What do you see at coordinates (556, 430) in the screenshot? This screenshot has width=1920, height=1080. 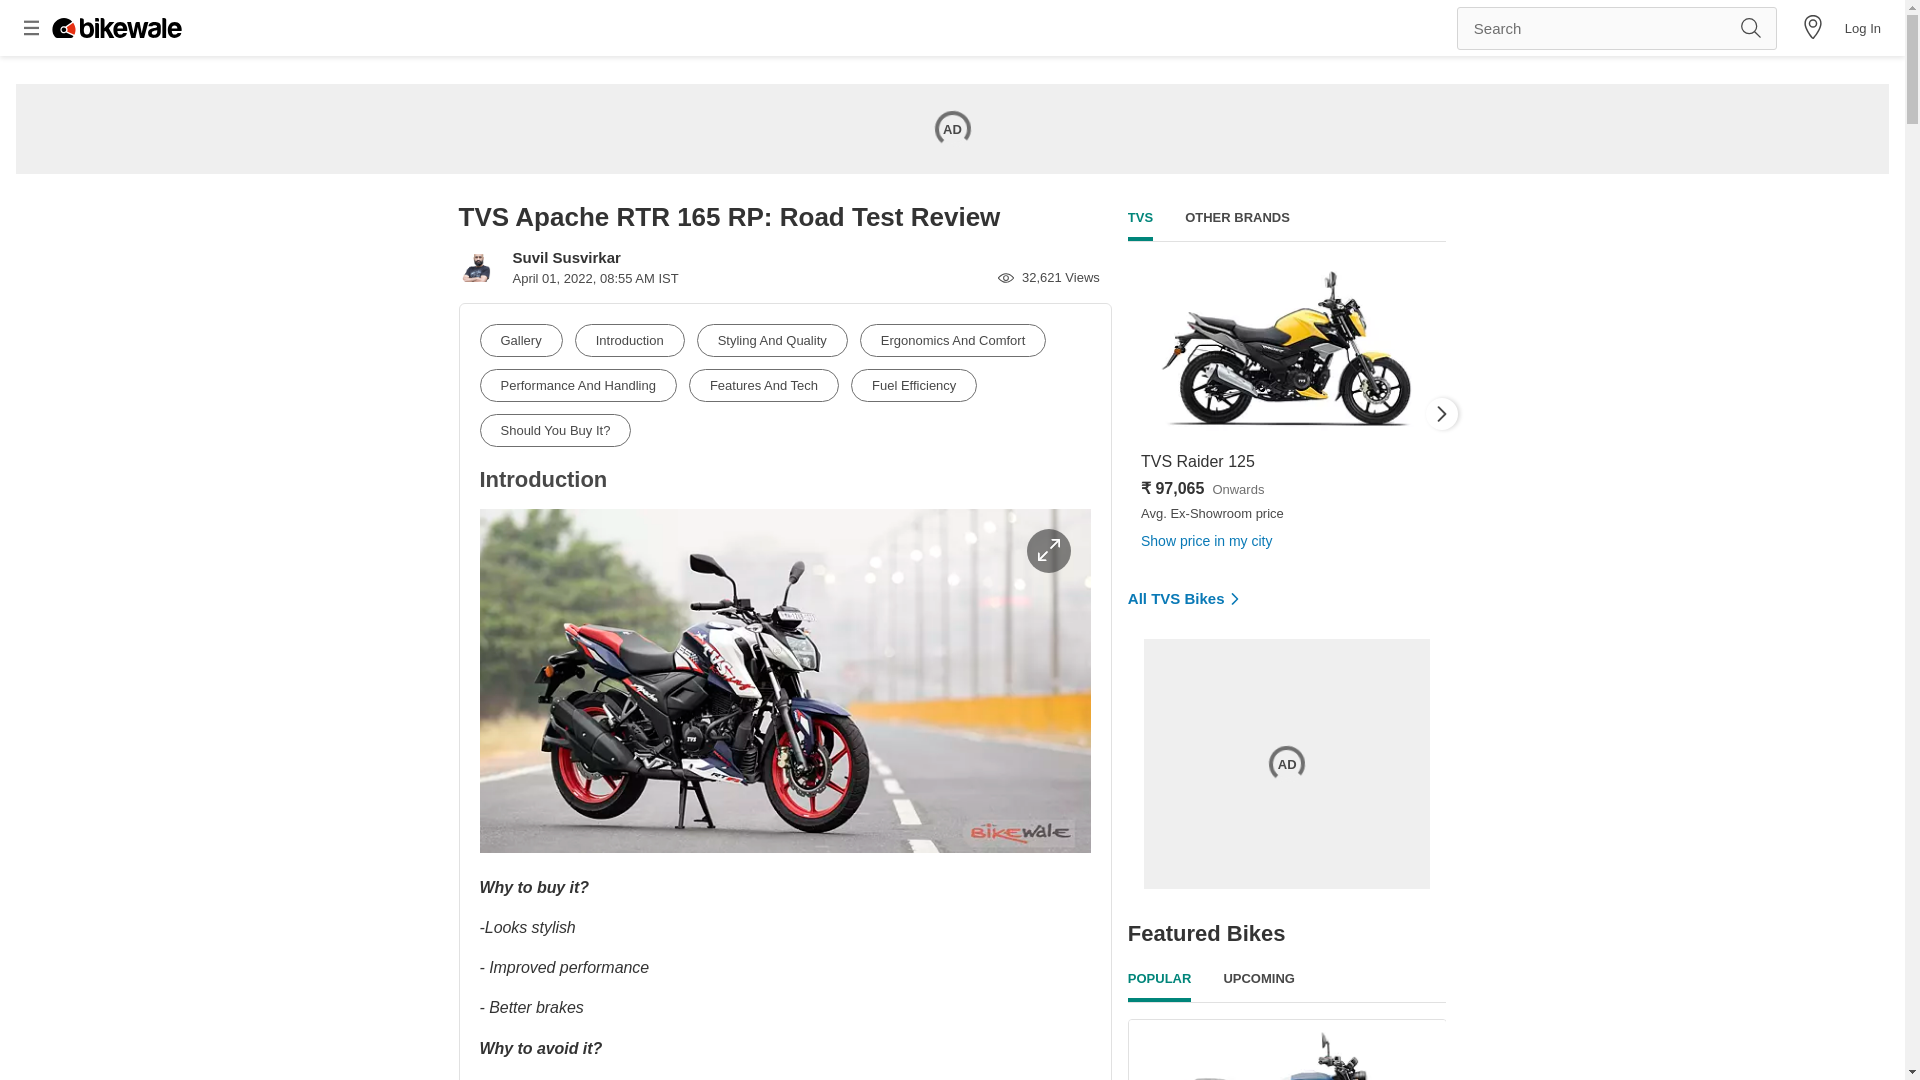 I see `Should You Buy It?` at bounding box center [556, 430].